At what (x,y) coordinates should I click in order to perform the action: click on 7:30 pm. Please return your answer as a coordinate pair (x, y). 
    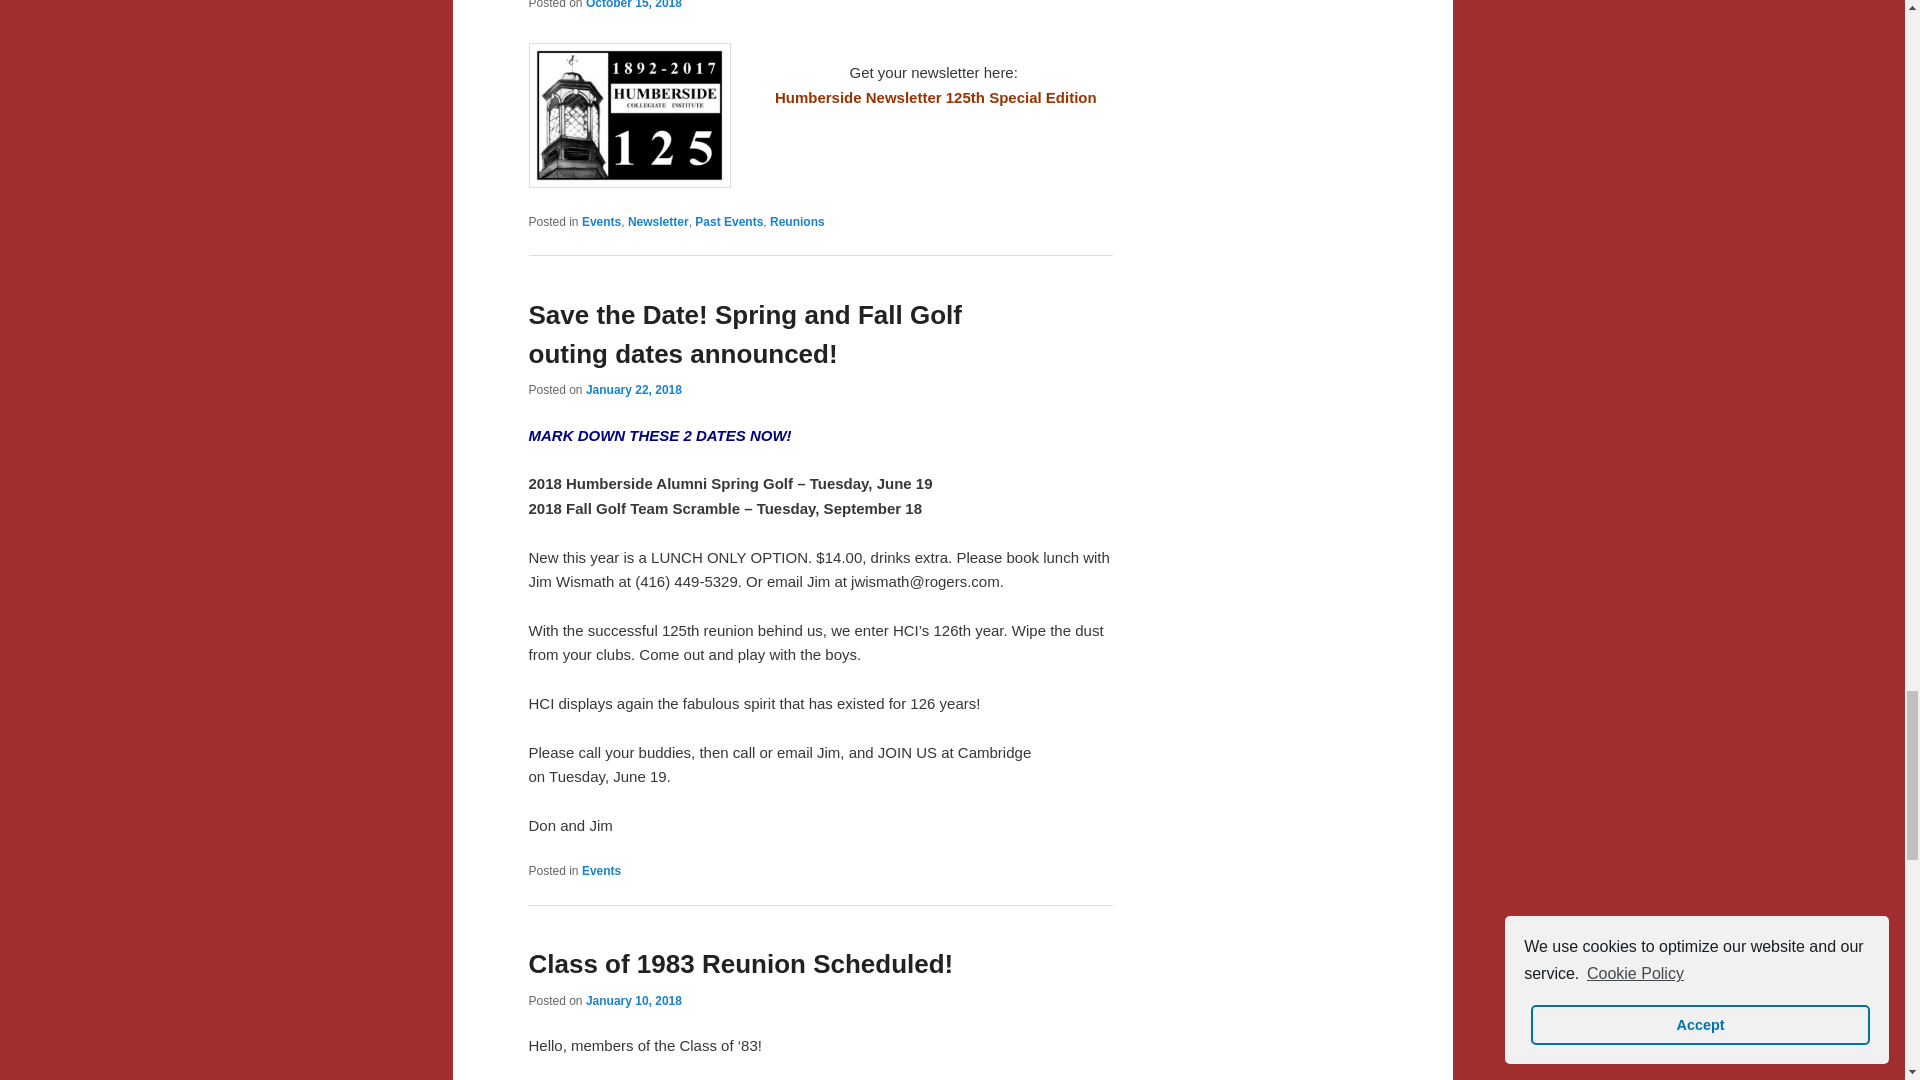
    Looking at the image, I should click on (633, 390).